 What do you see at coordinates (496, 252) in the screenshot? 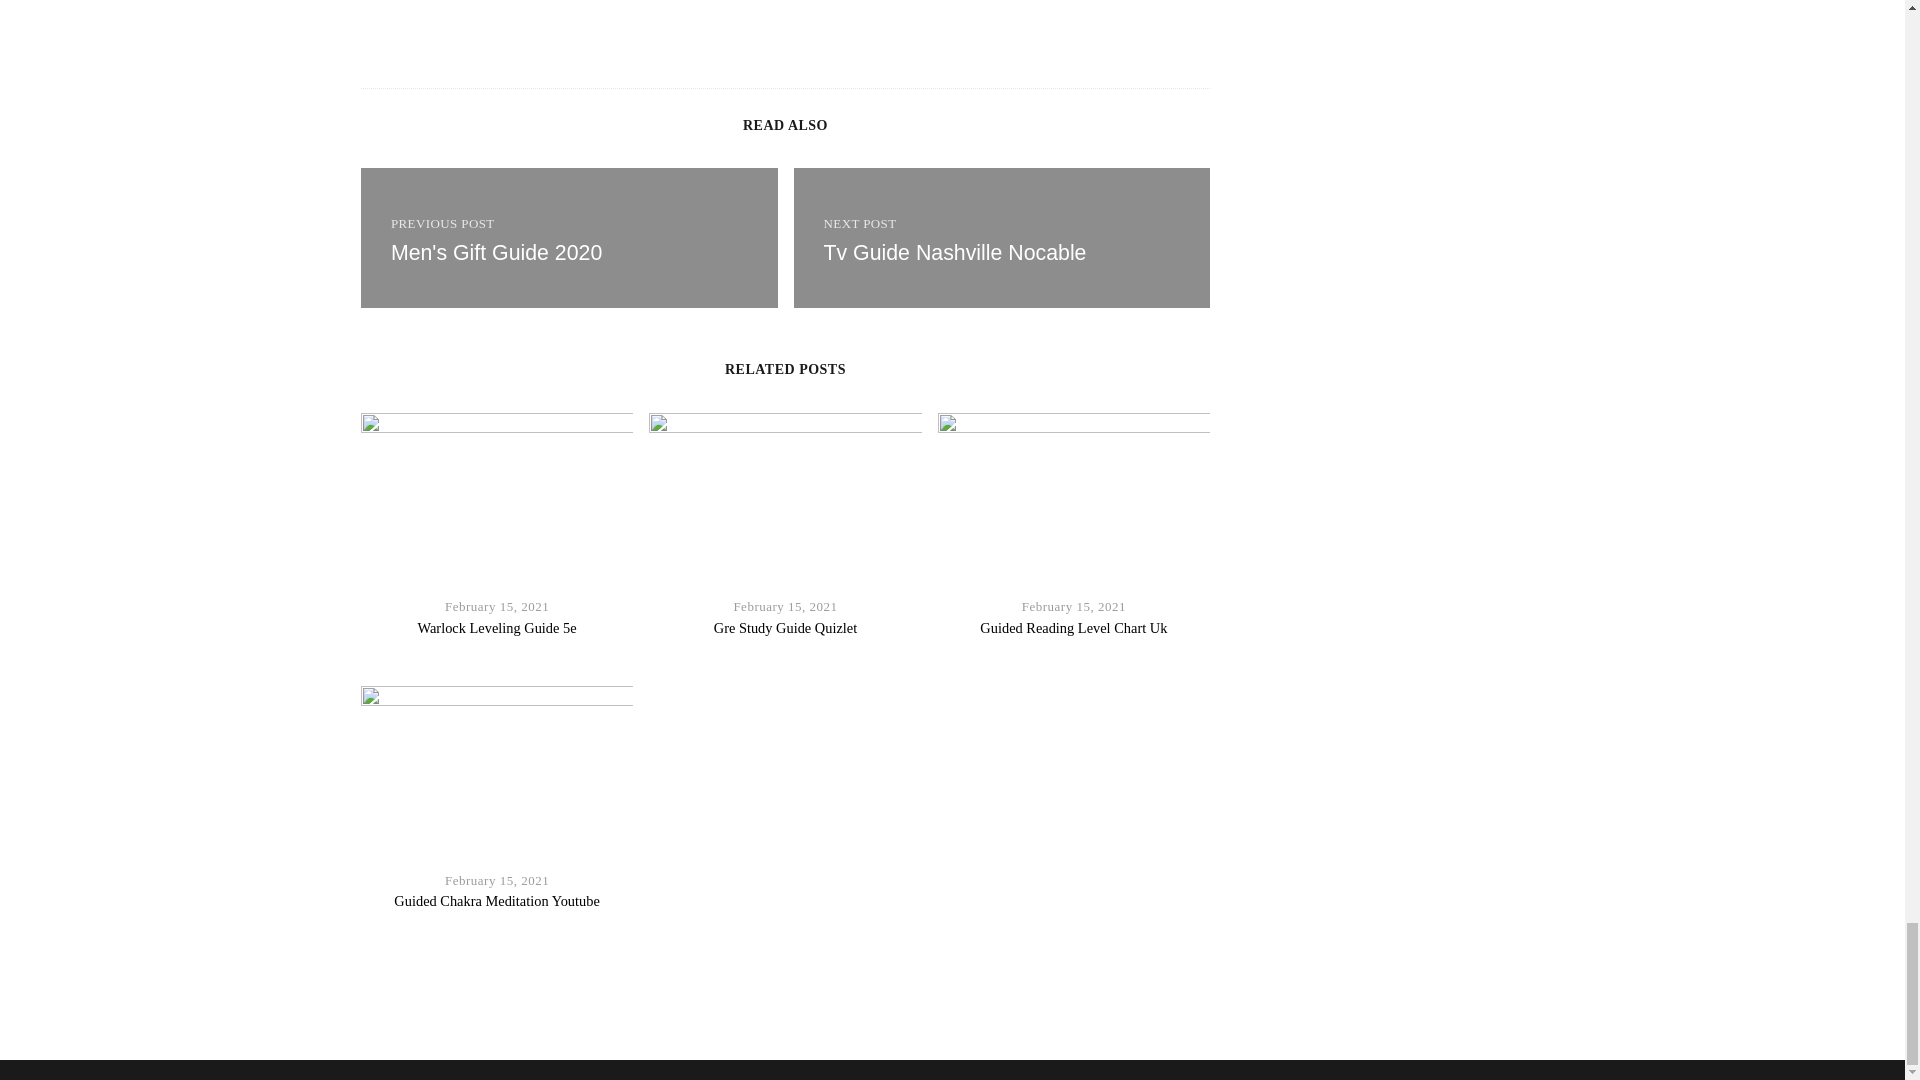
I see `Queen's Gambit Review Parents Guide` at bounding box center [496, 252].